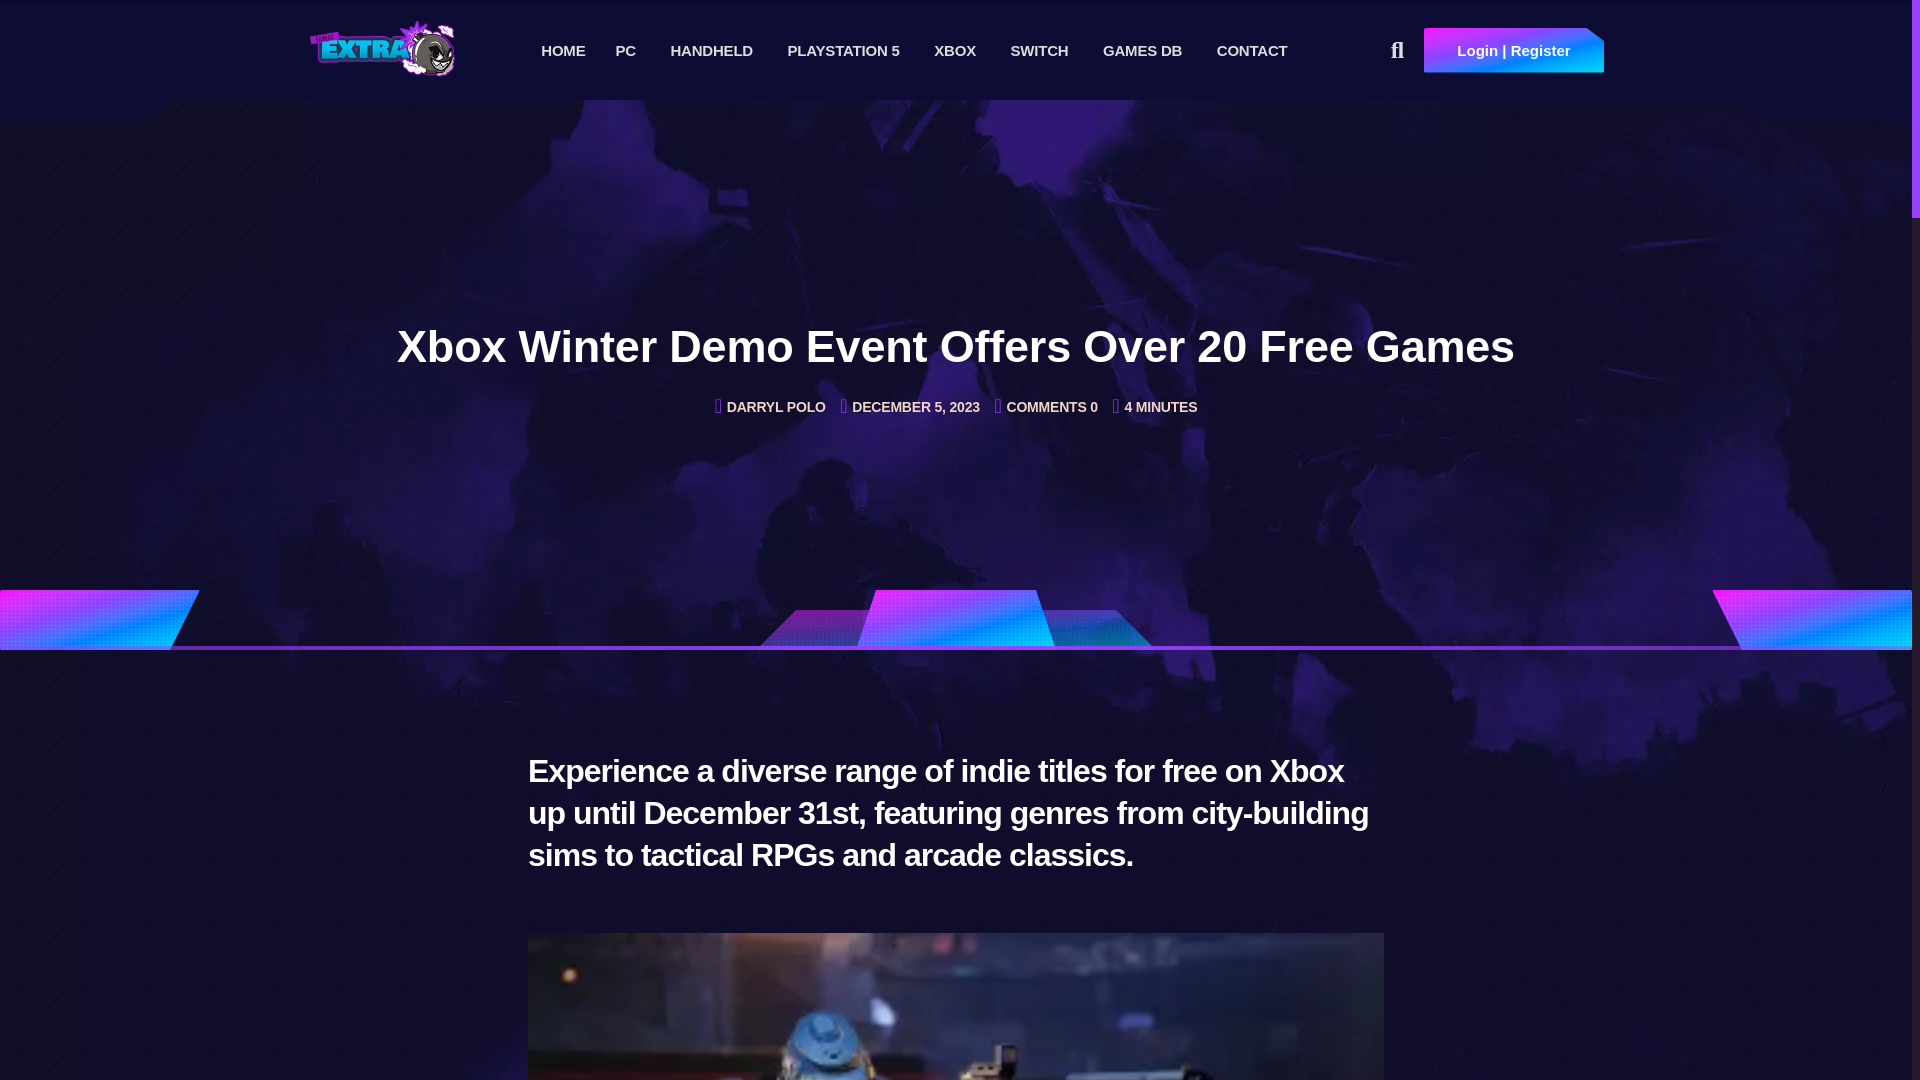 The width and height of the screenshot is (1920, 1080). I want to click on CONTACT, so click(1252, 50).